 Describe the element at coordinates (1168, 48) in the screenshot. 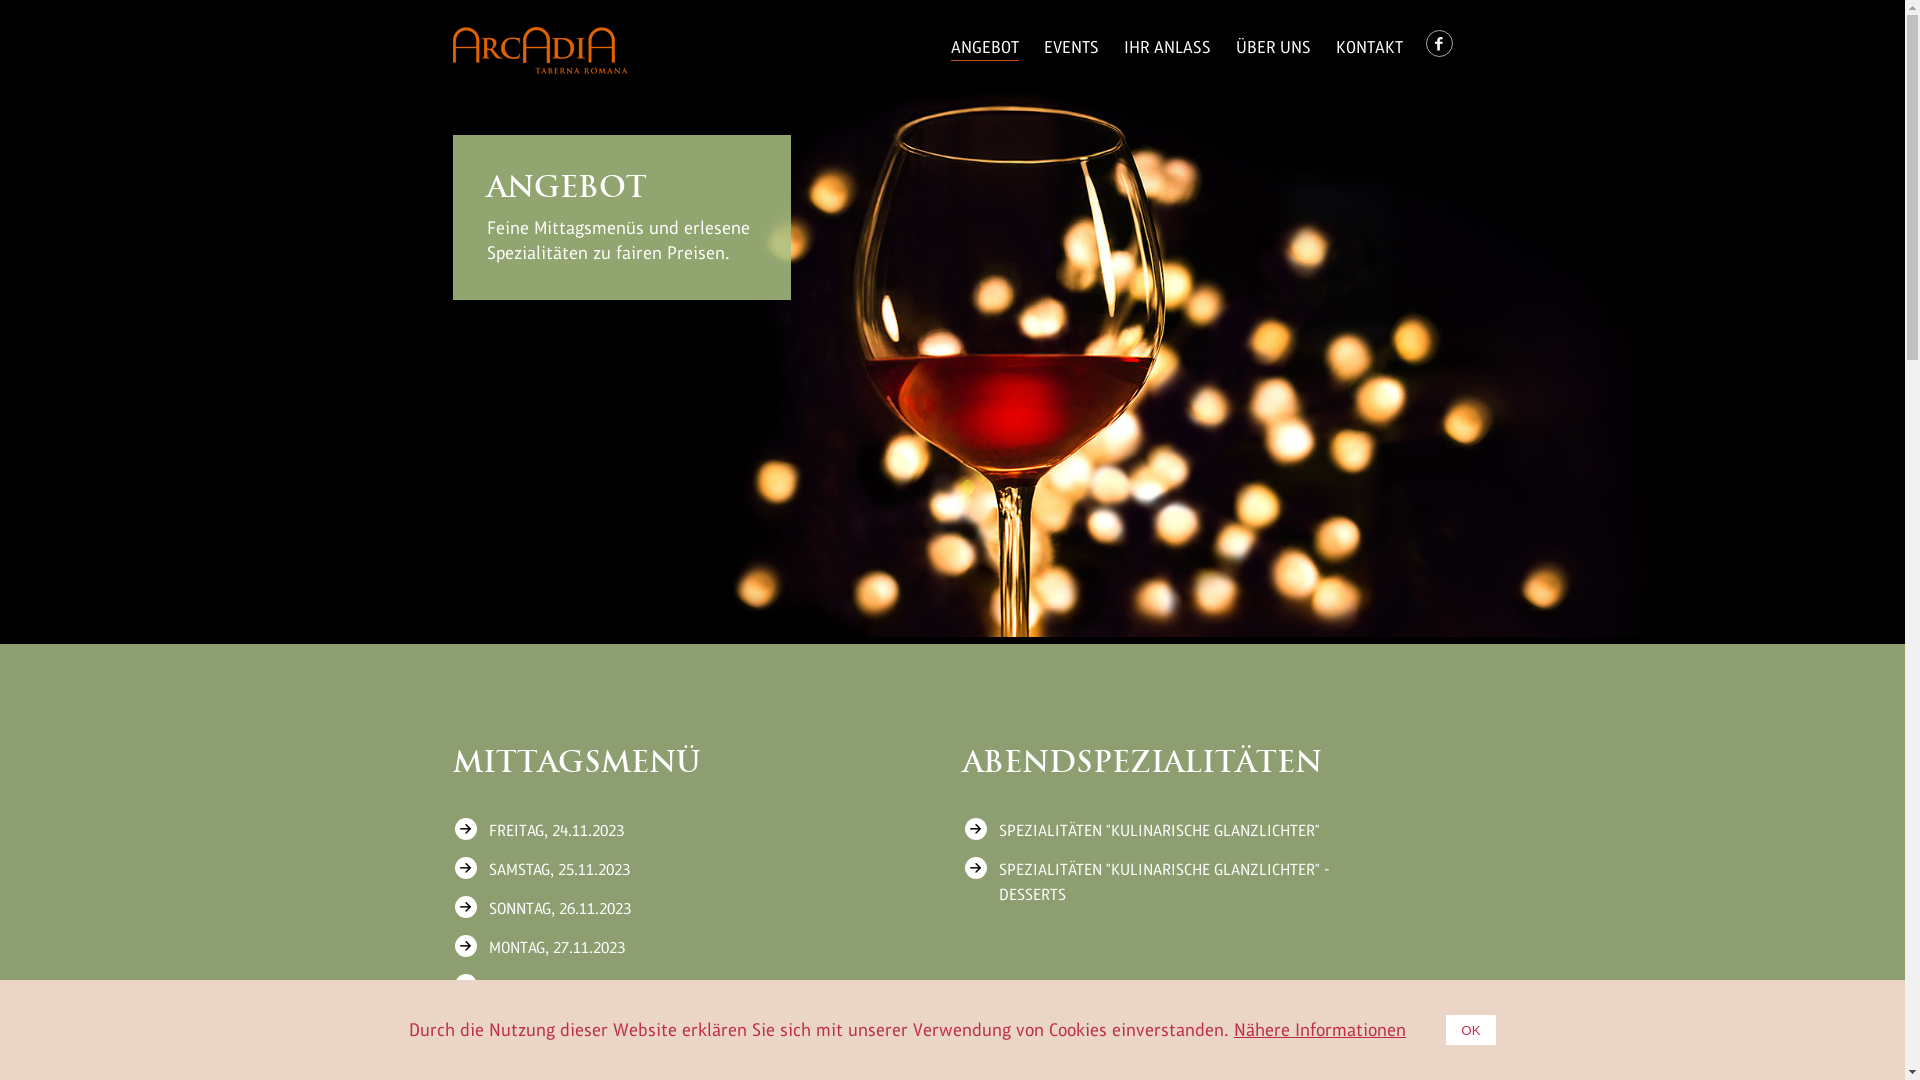

I see `IHR ANLASS` at that location.